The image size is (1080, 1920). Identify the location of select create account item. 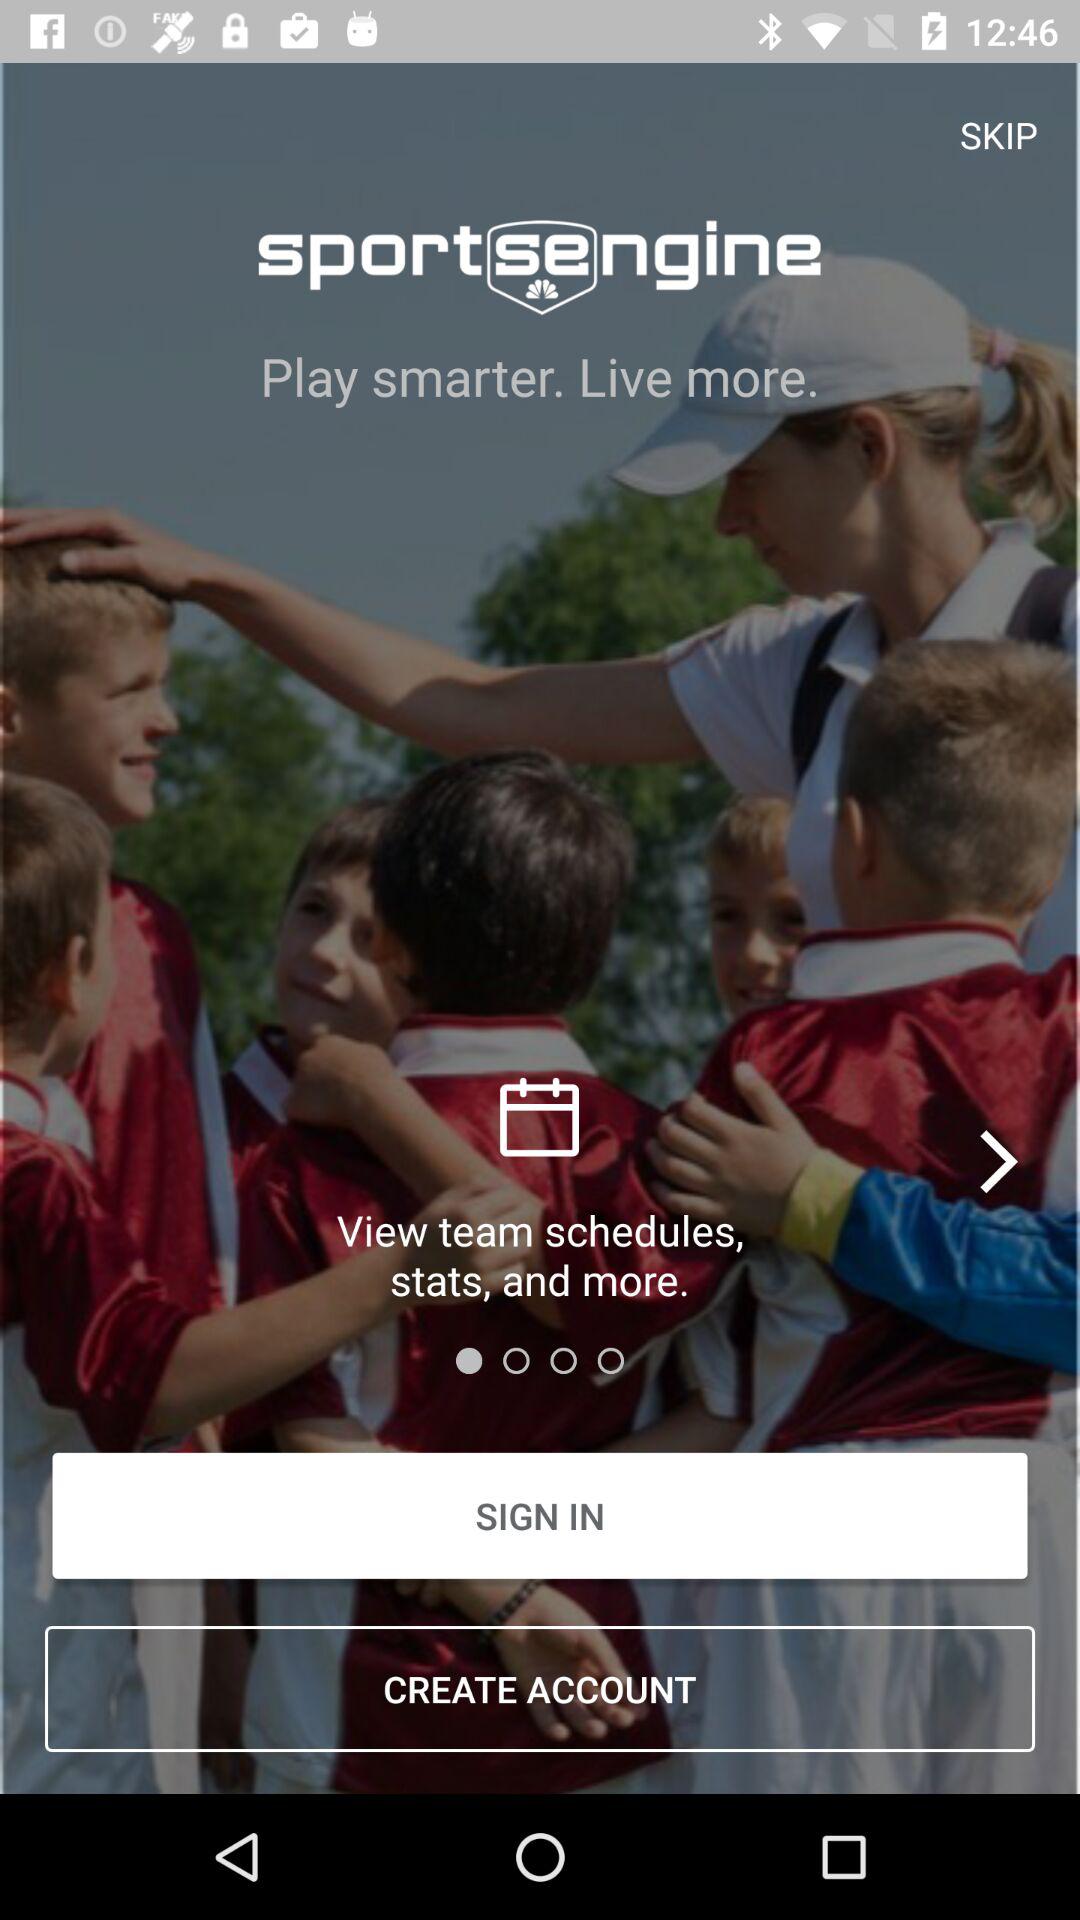
(540, 1689).